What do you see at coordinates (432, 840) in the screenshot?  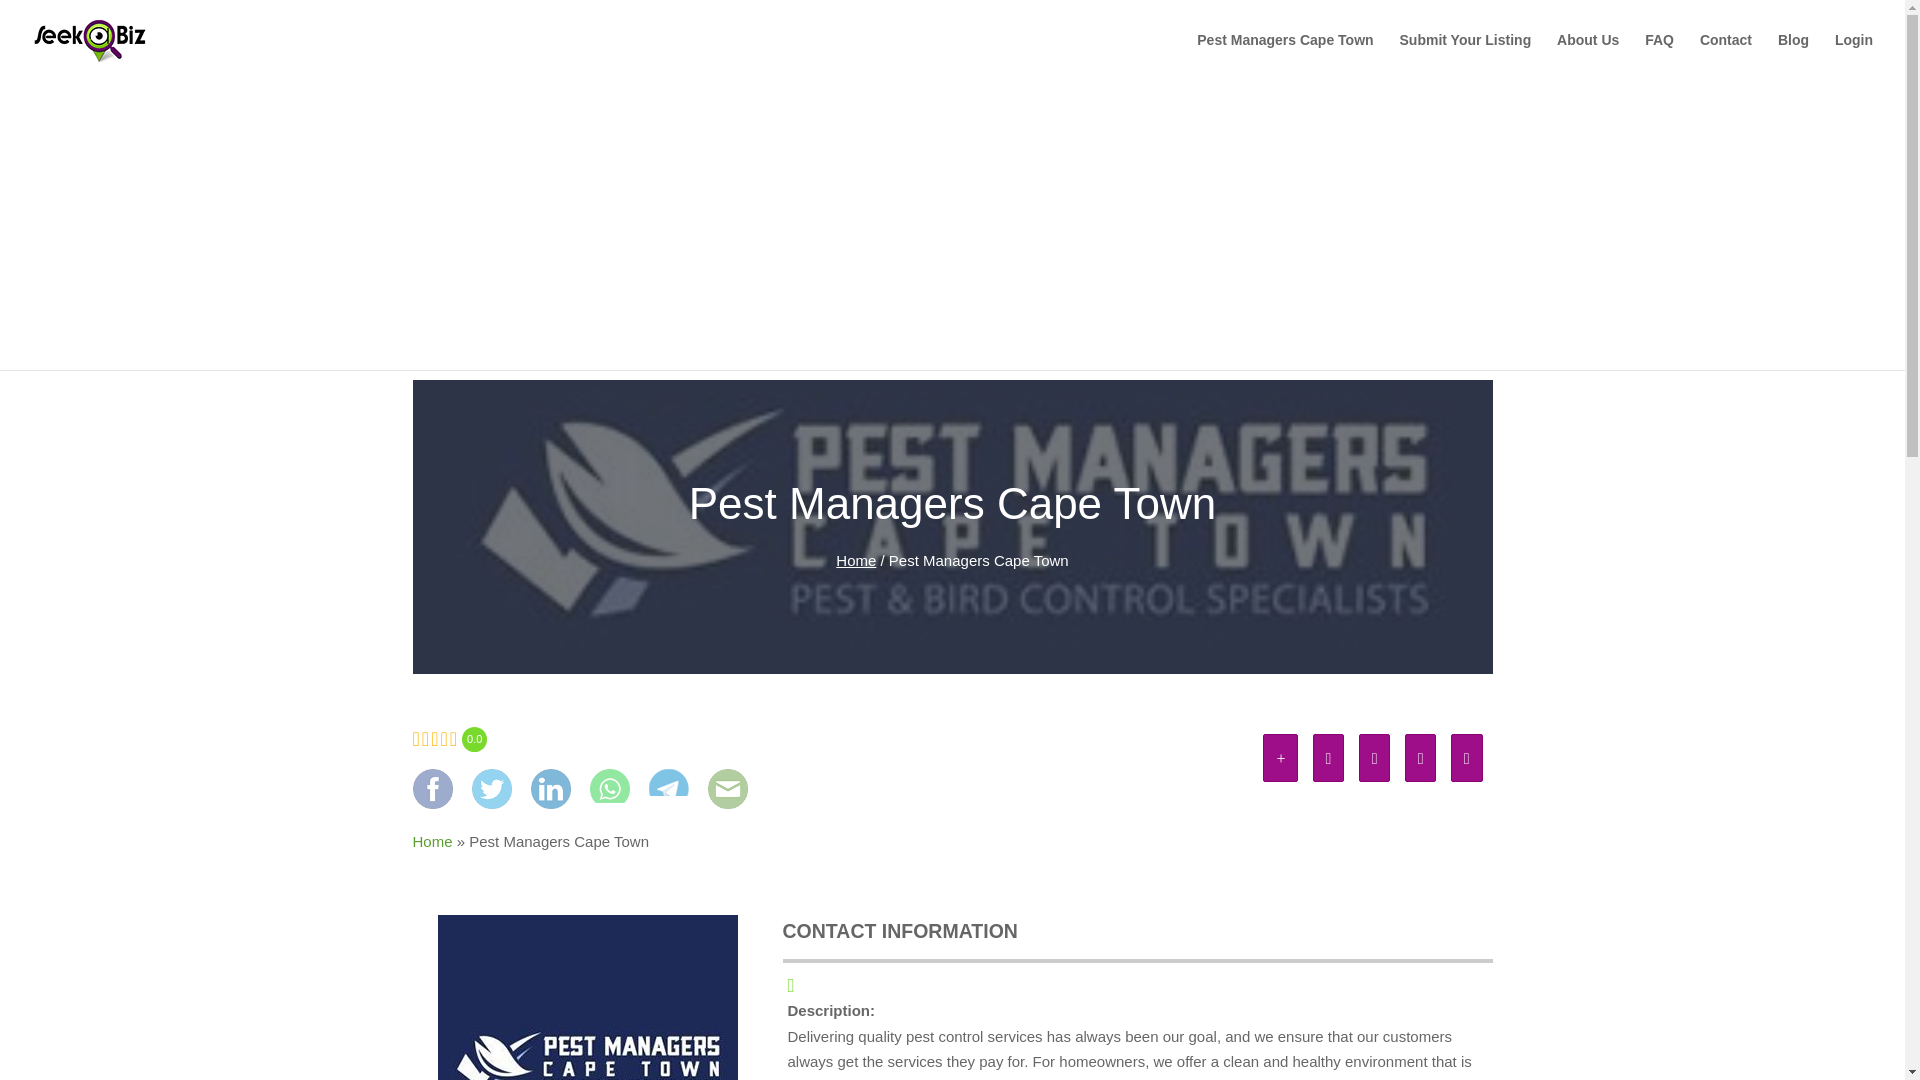 I see `Home` at bounding box center [432, 840].